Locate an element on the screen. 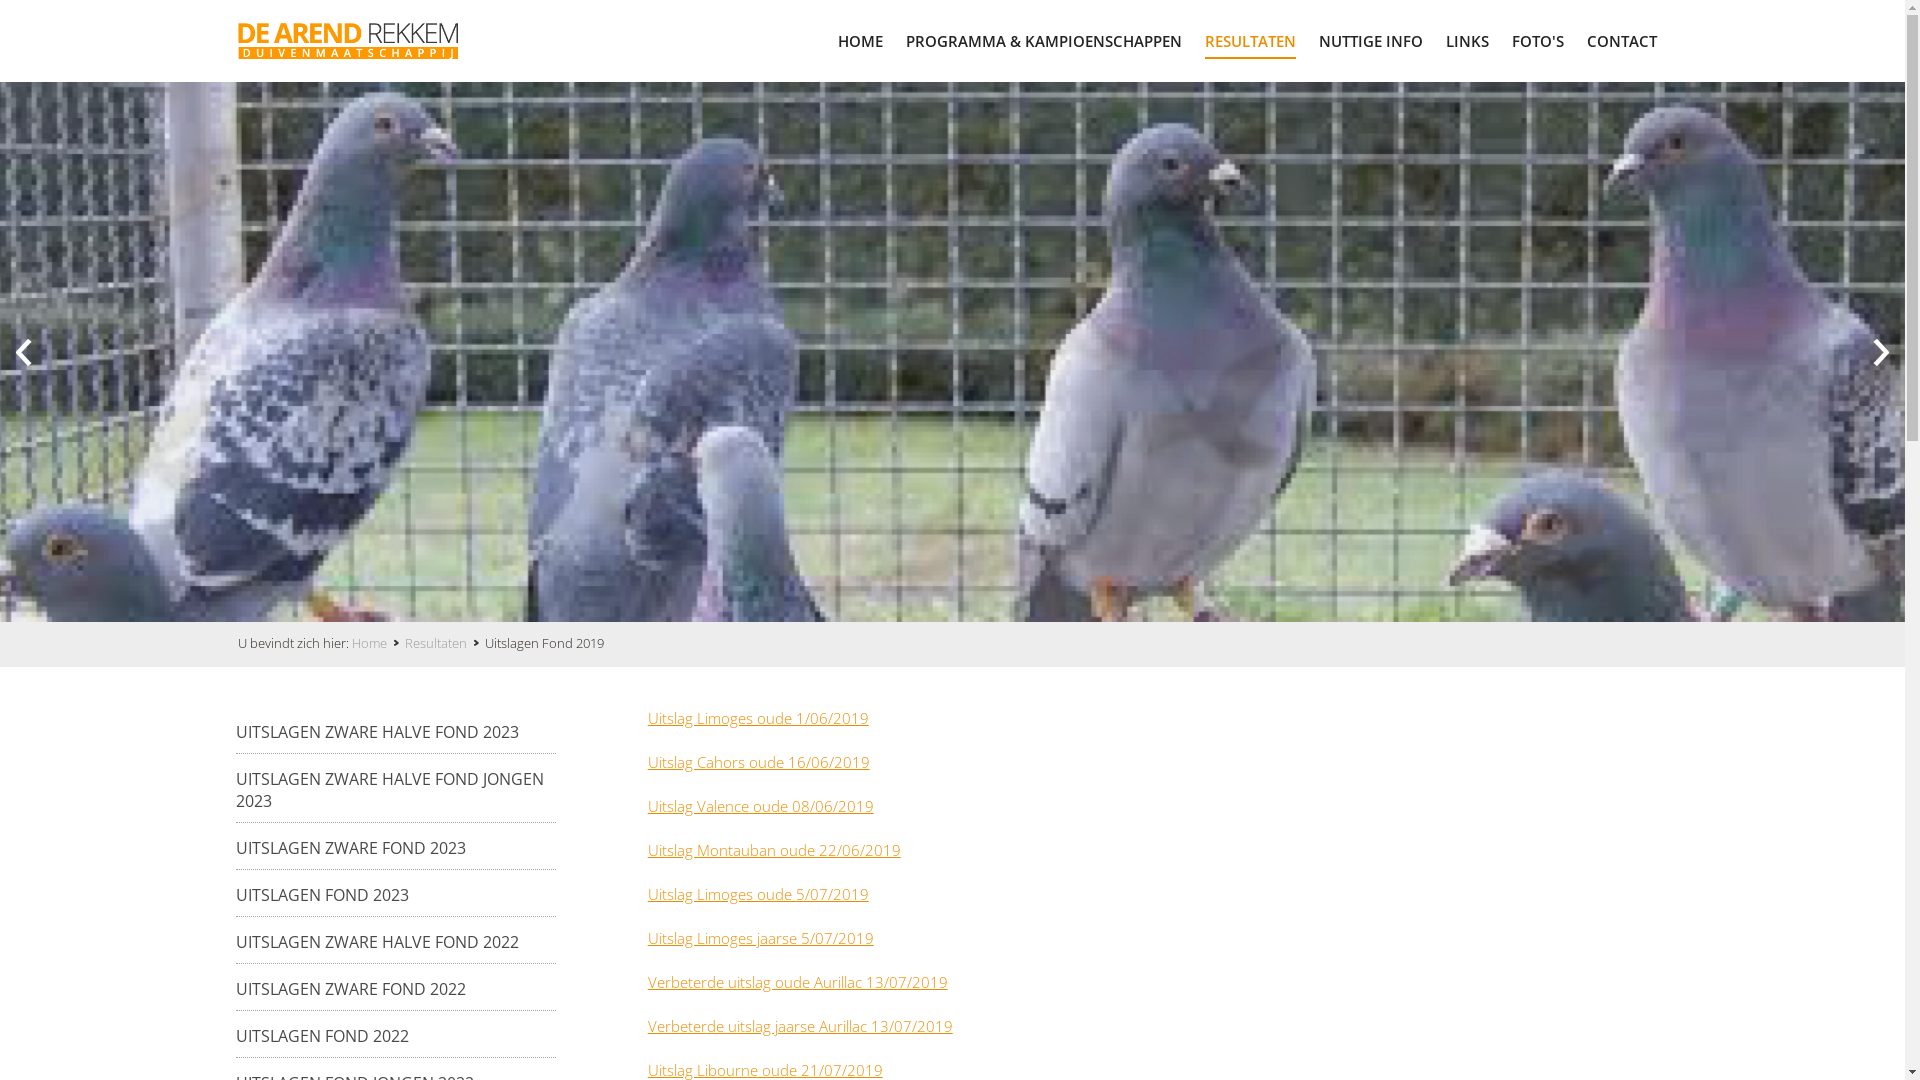 This screenshot has height=1080, width=1920. Home is located at coordinates (378, 643).